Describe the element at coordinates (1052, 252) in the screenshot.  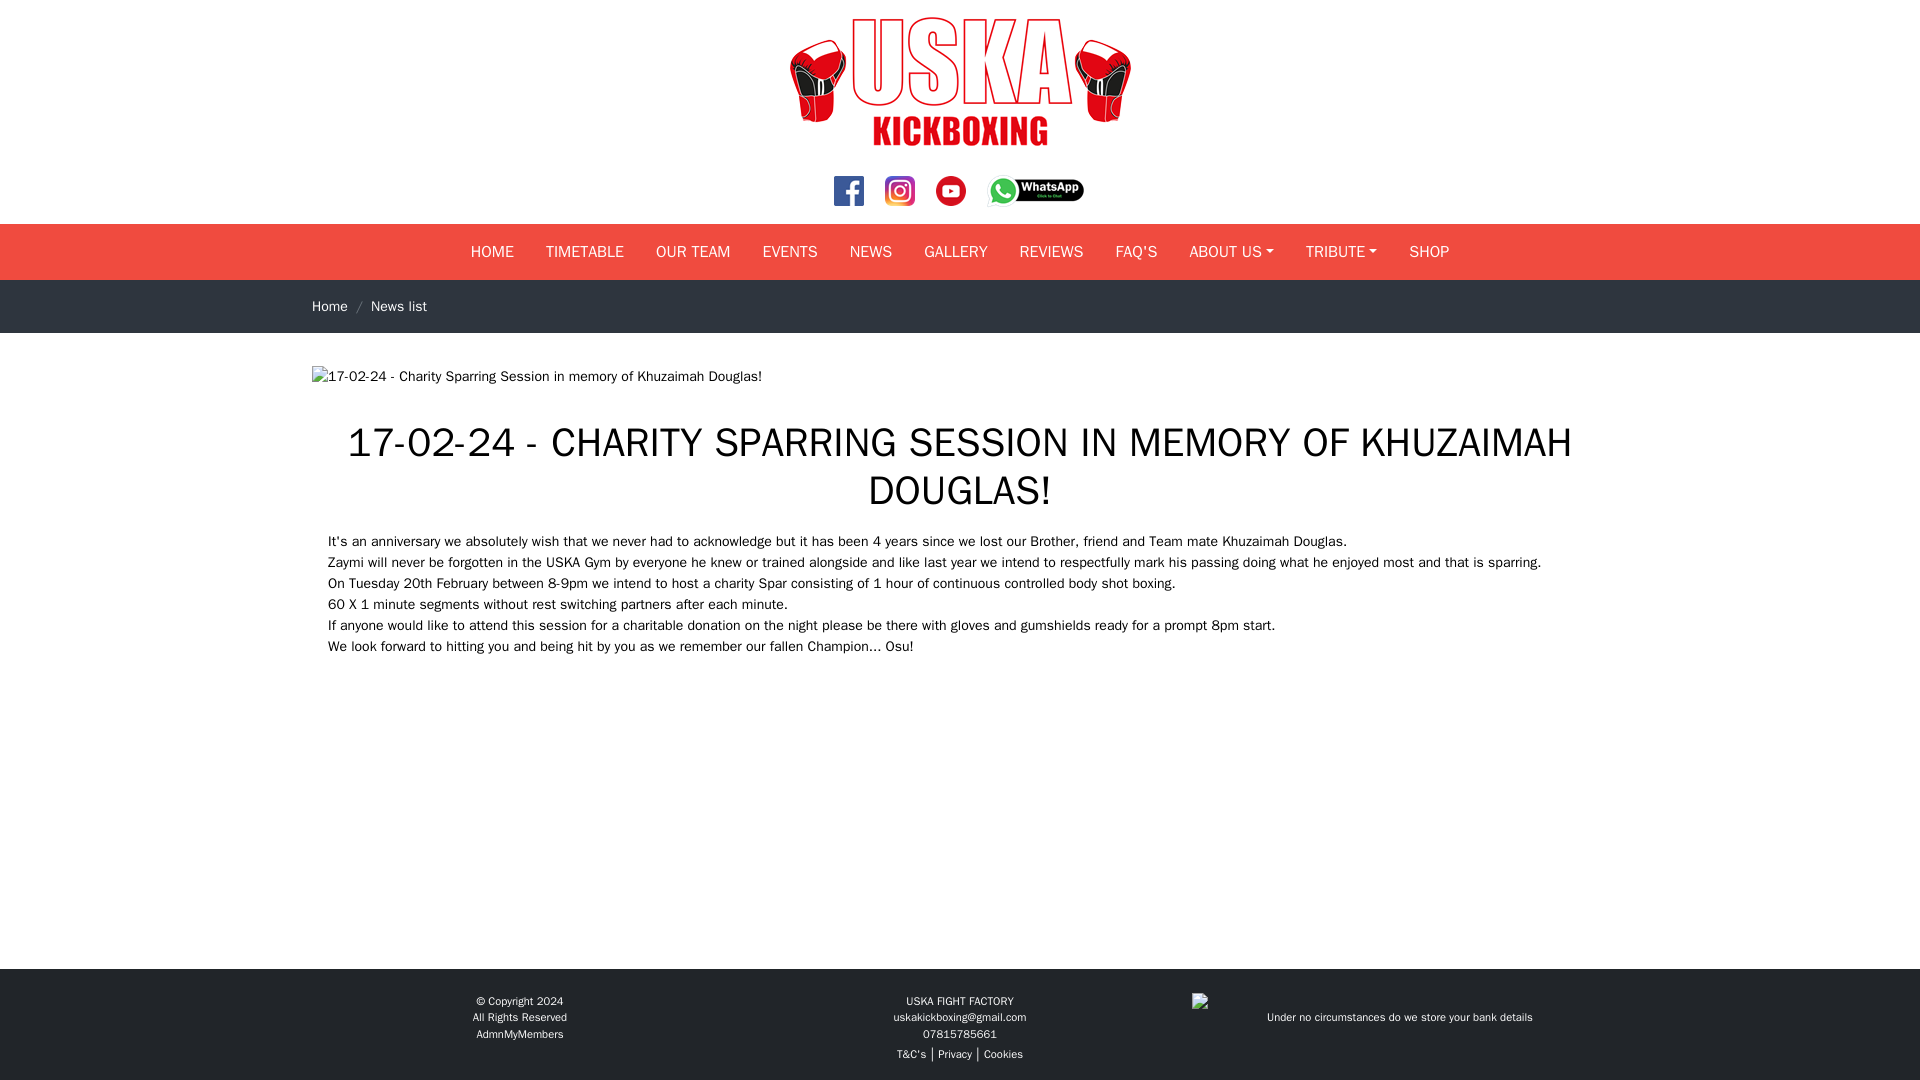
I see `REVIEWS` at that location.